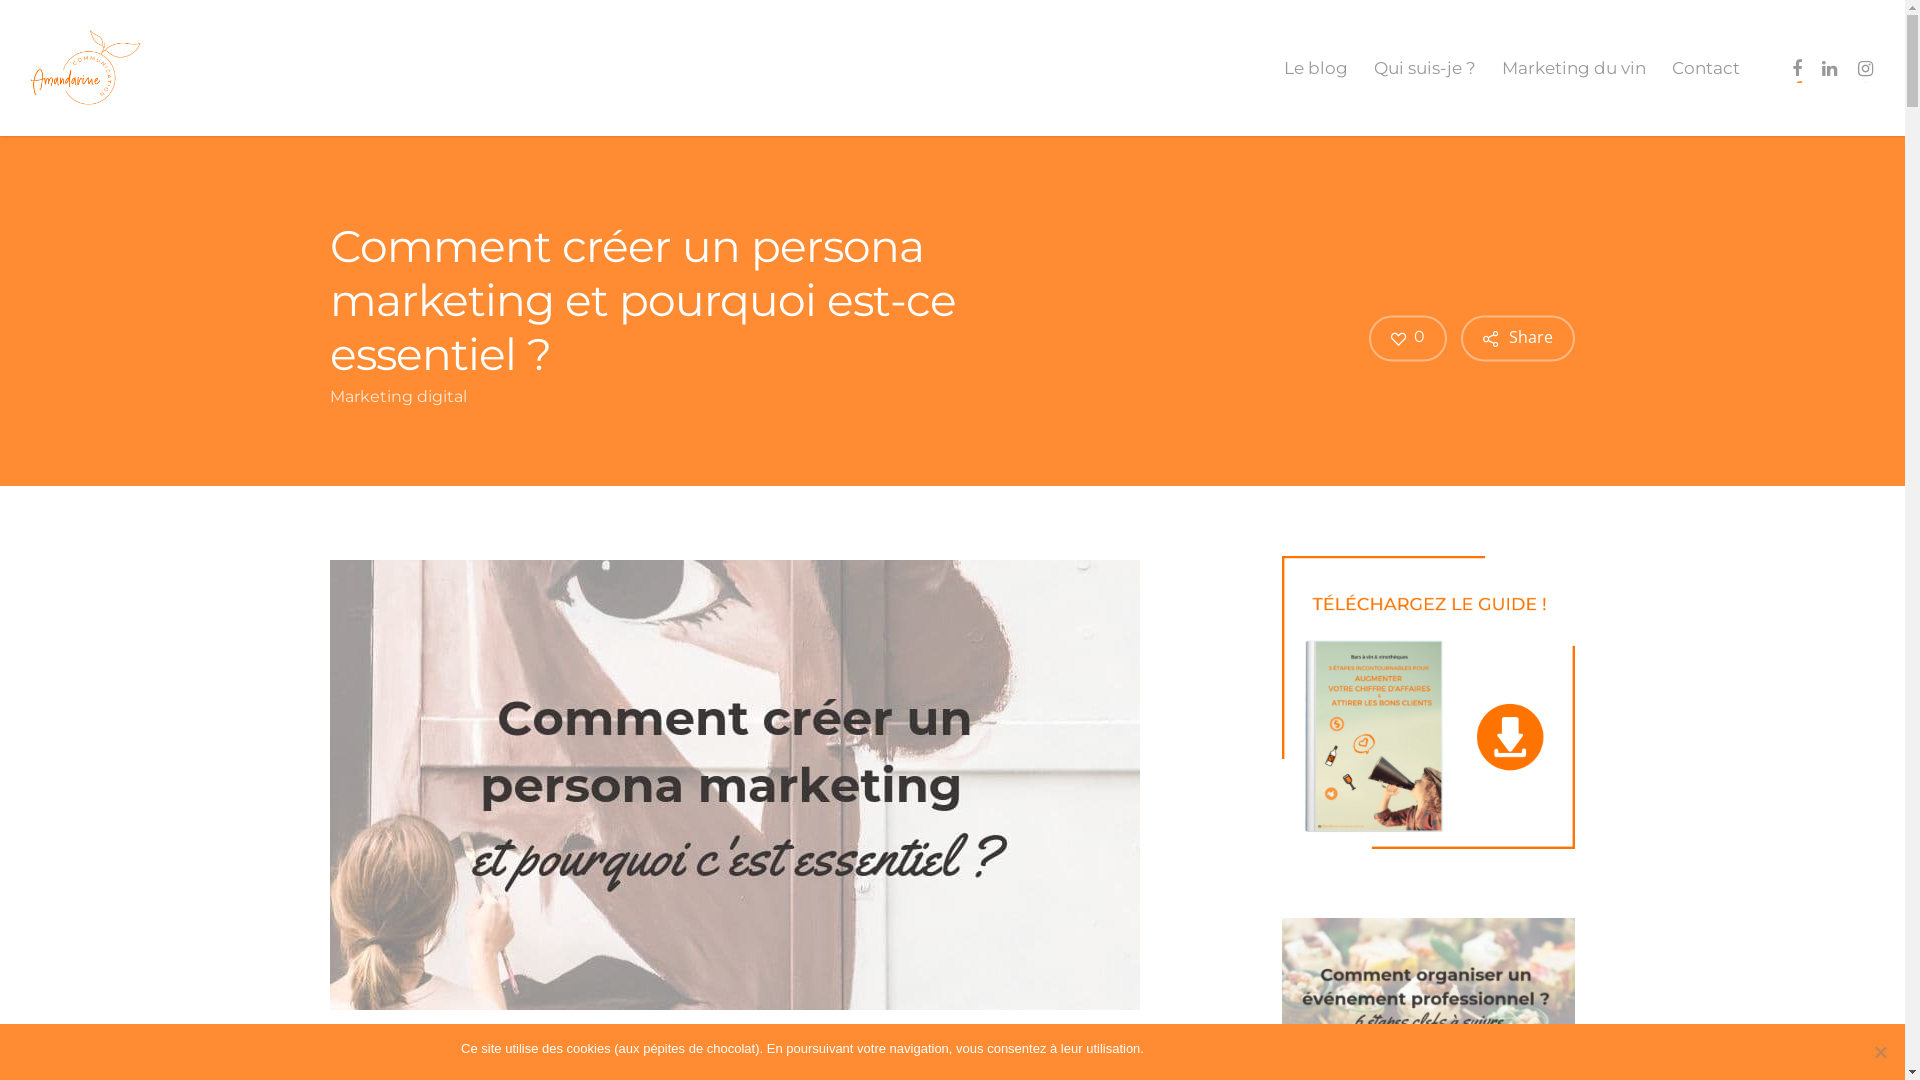 This screenshot has width=1920, height=1080. What do you see at coordinates (1408, 338) in the screenshot?
I see `0` at bounding box center [1408, 338].